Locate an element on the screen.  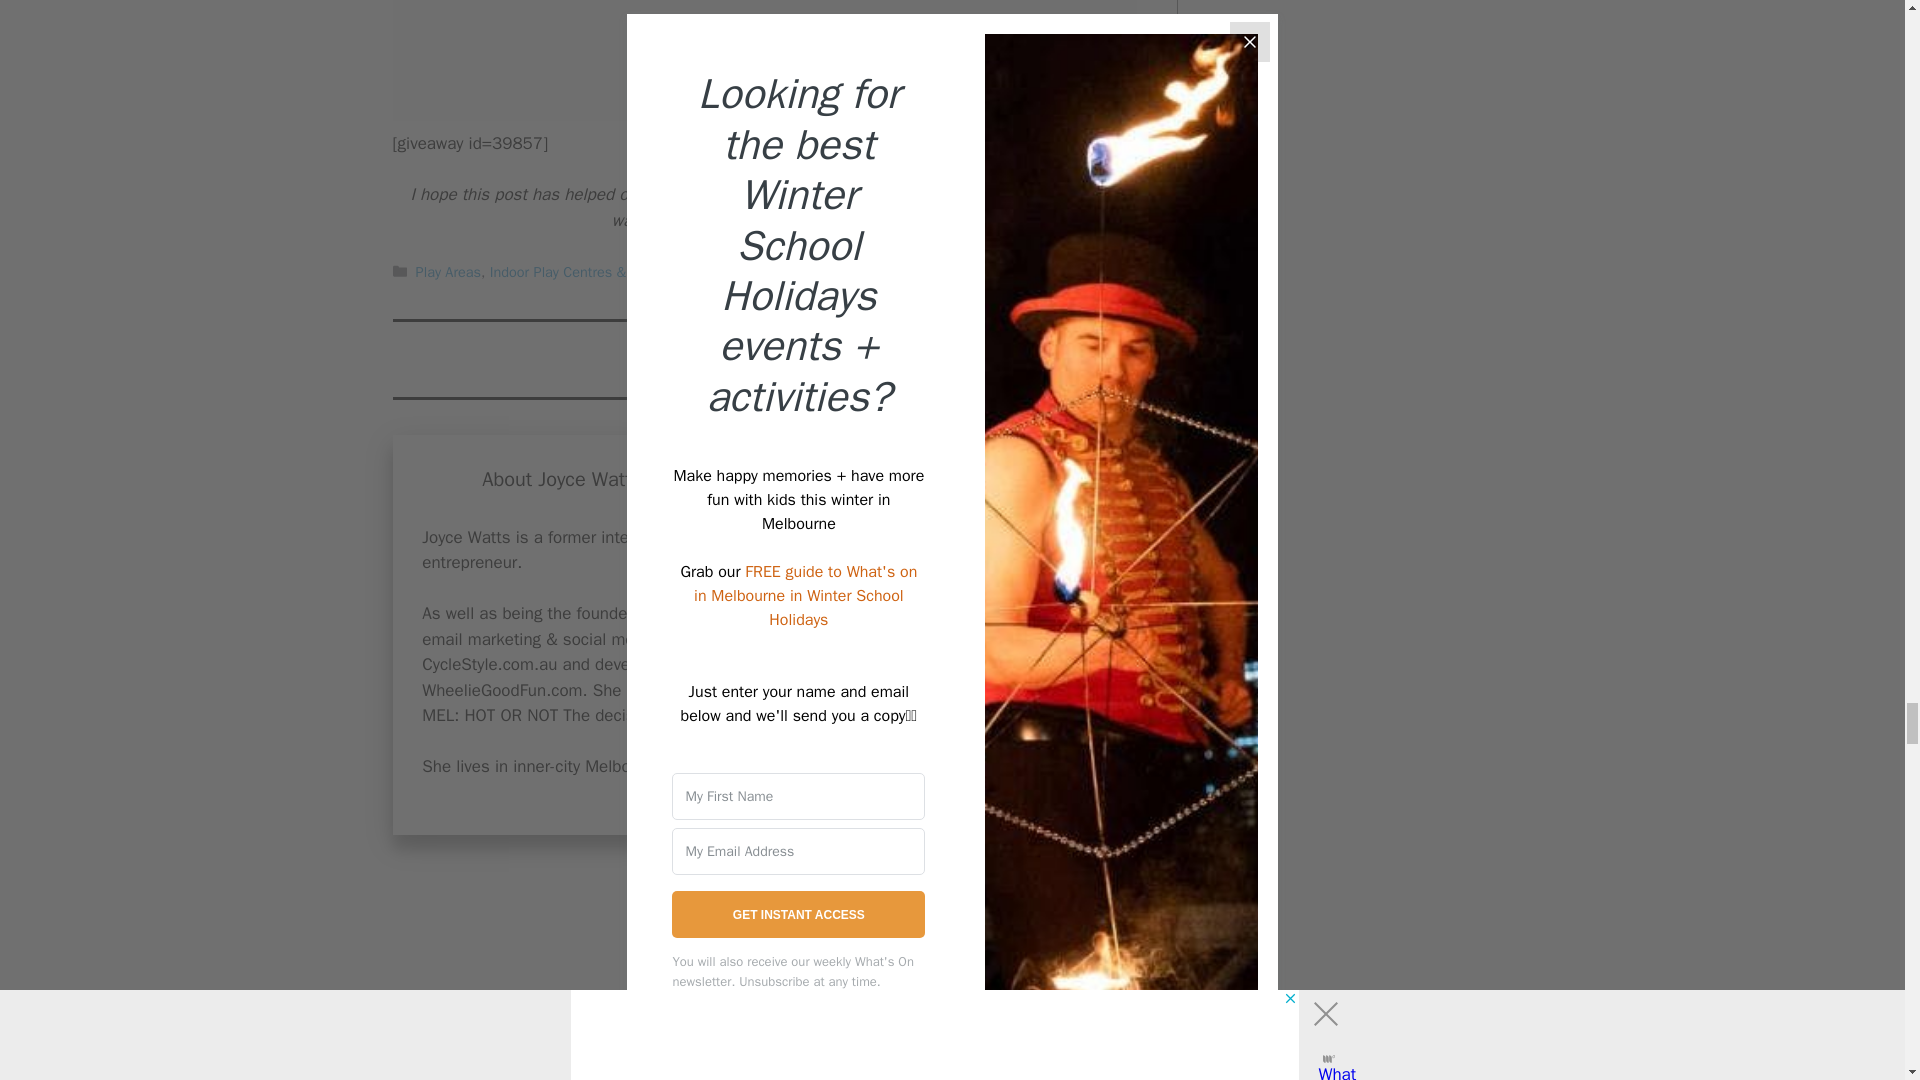
Party venues is located at coordinates (744, 272).